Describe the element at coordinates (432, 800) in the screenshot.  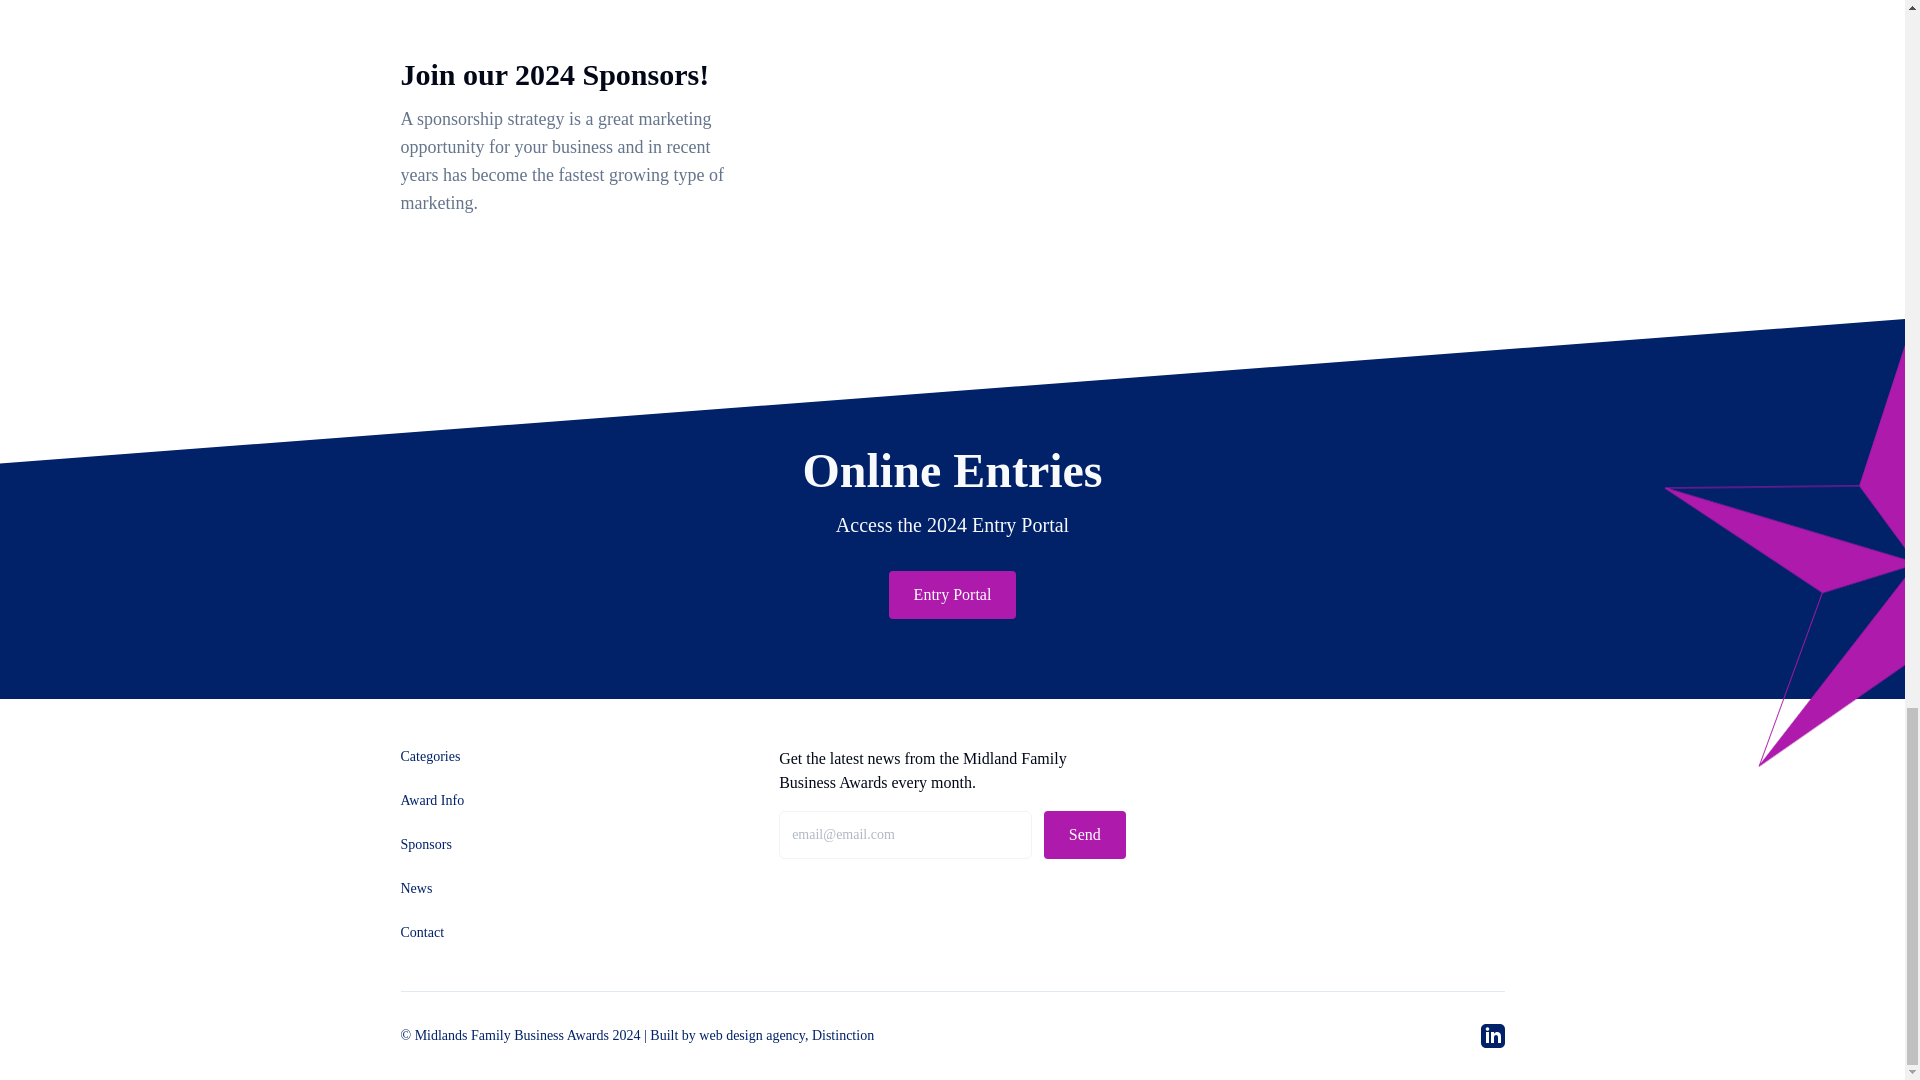
I see `Award Info` at that location.